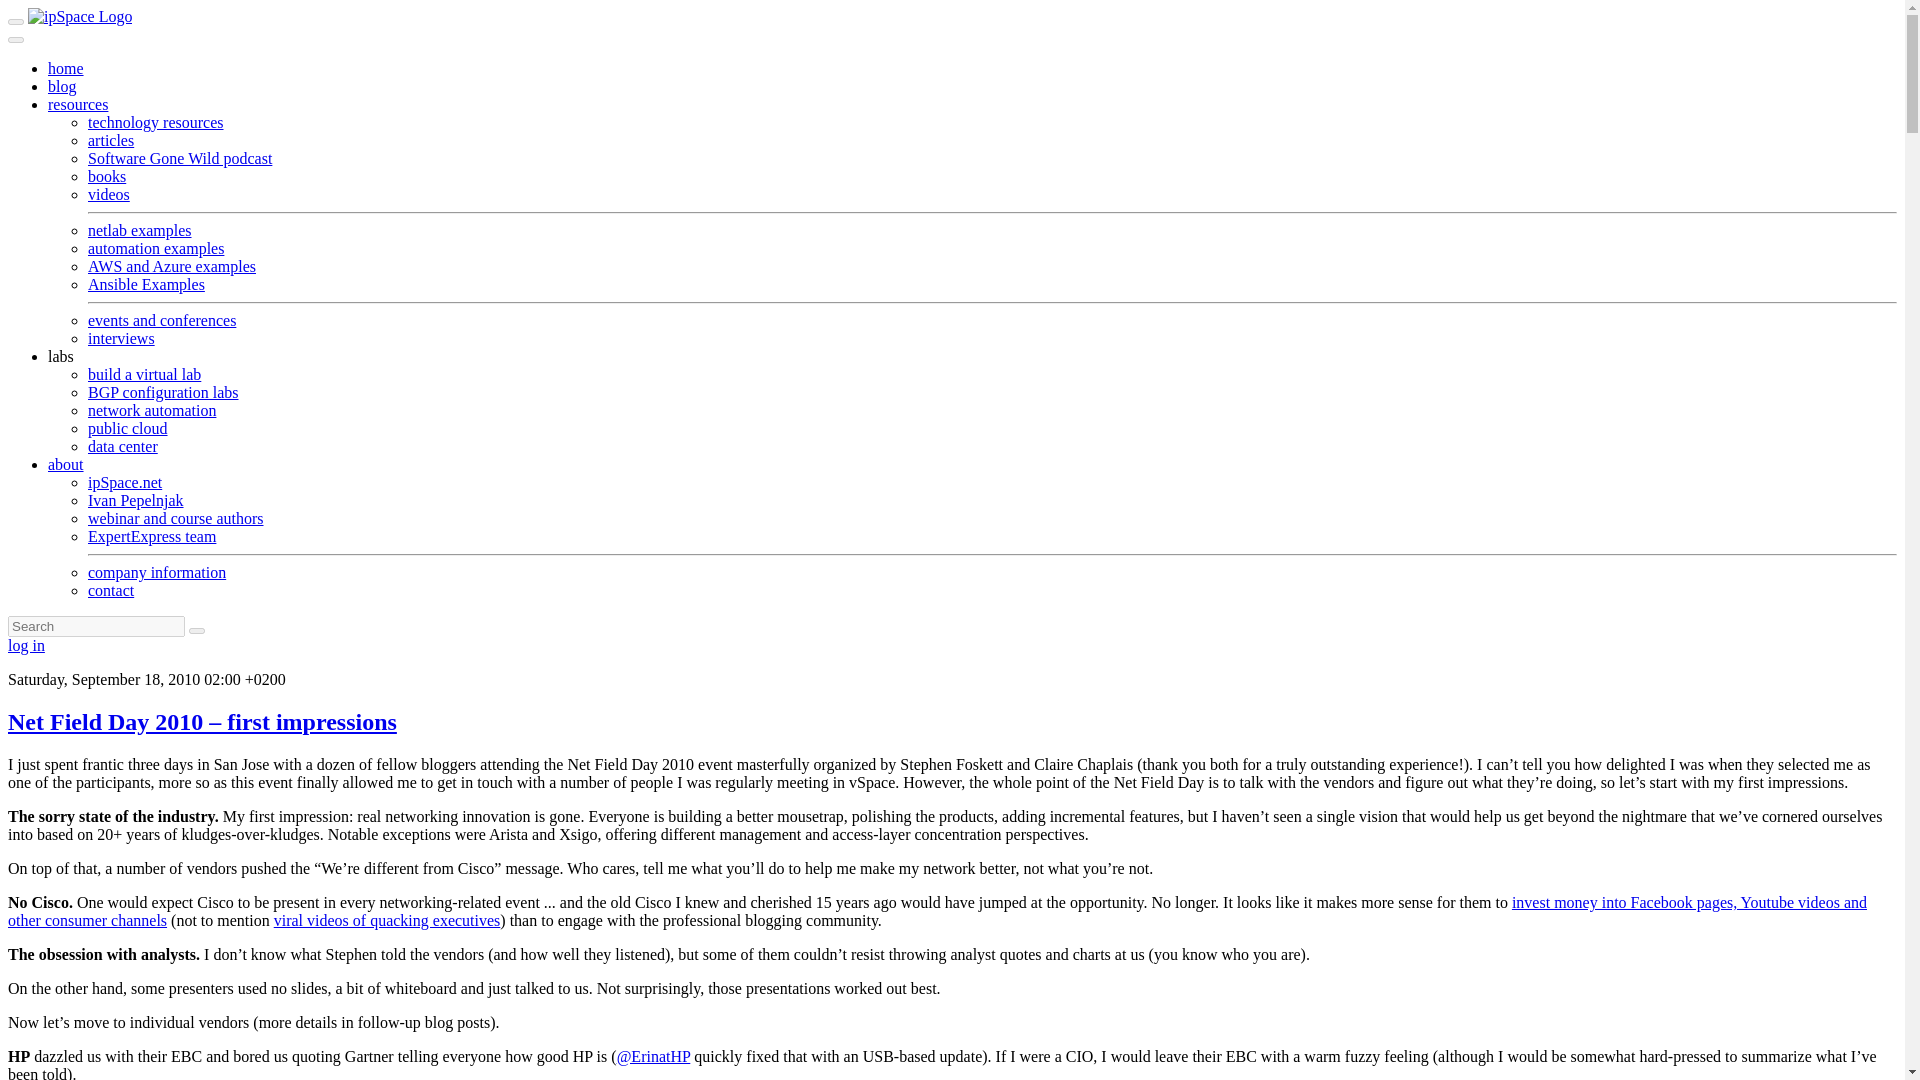 This screenshot has height=1080, width=1920. Describe the element at coordinates (146, 284) in the screenshot. I see `Ansible Examples` at that location.